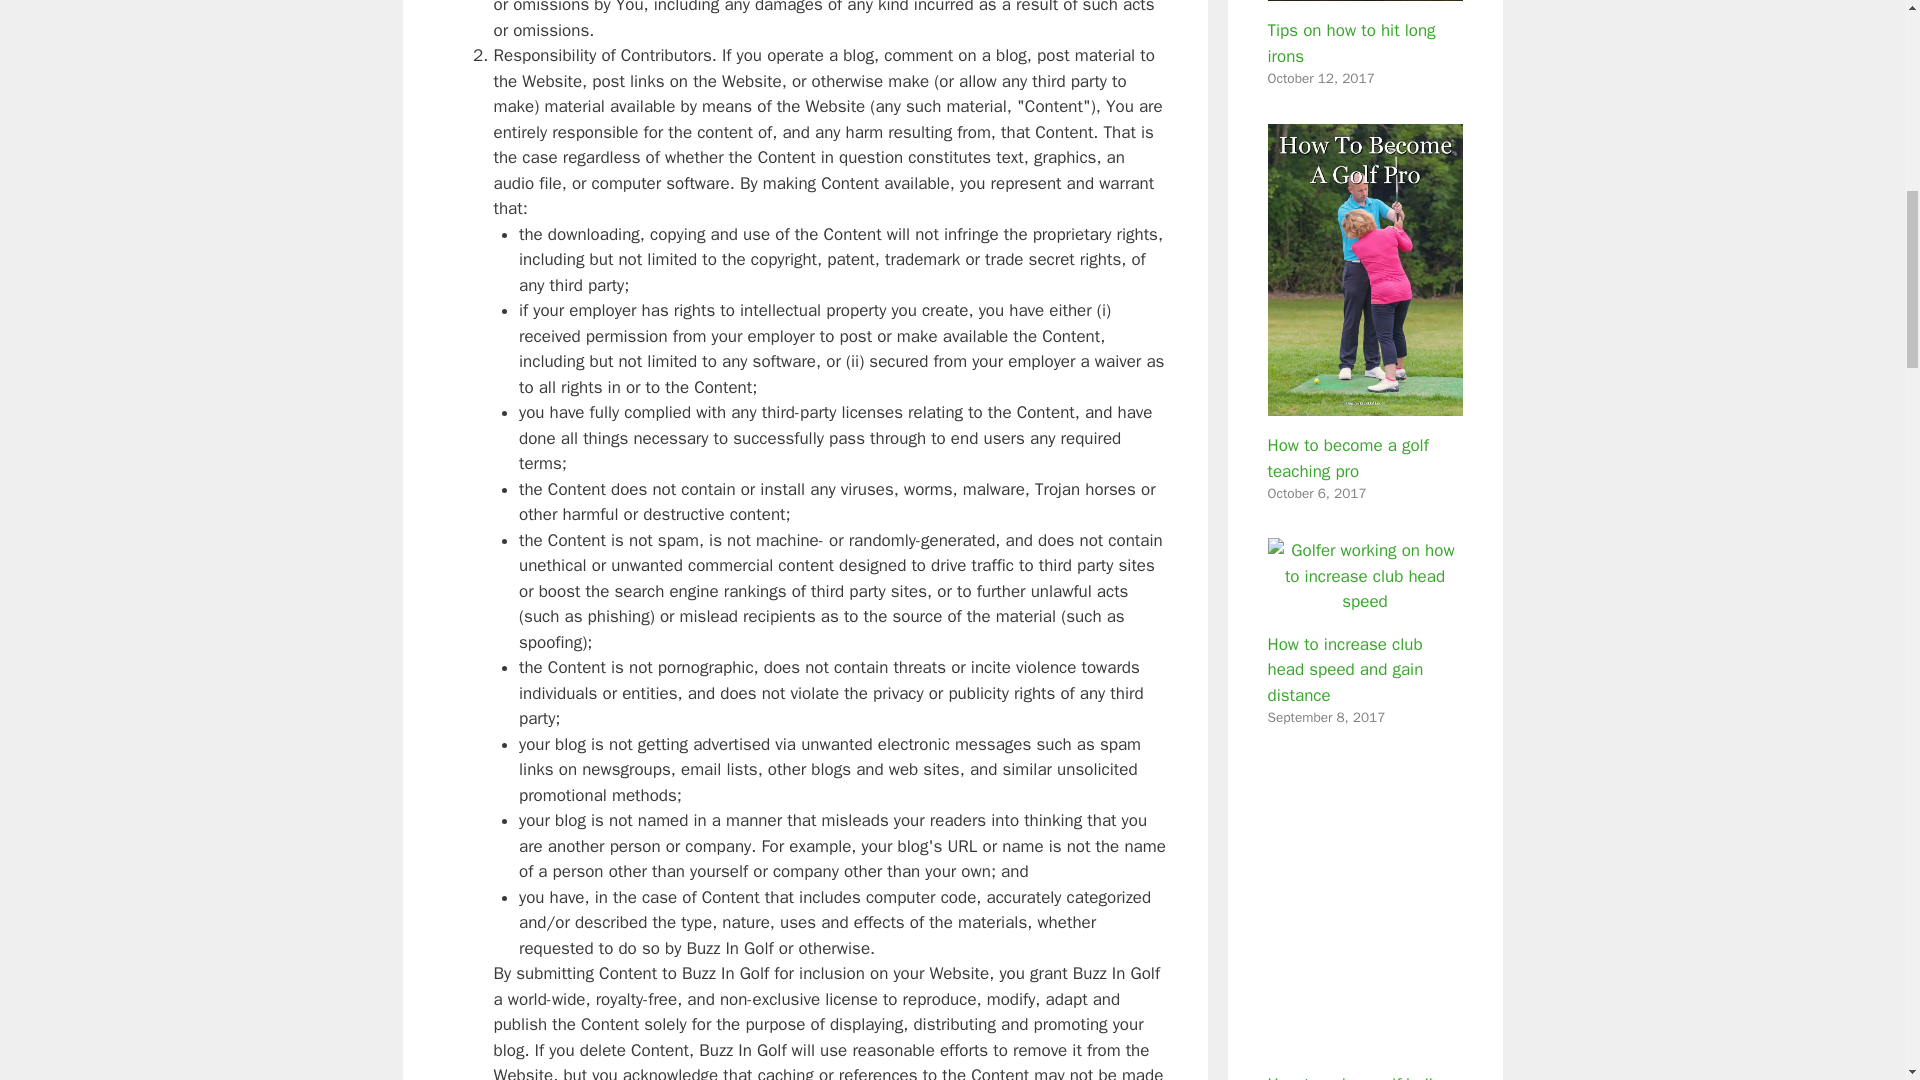 The width and height of the screenshot is (1920, 1080). I want to click on October 6, 2017, so click(1317, 493).